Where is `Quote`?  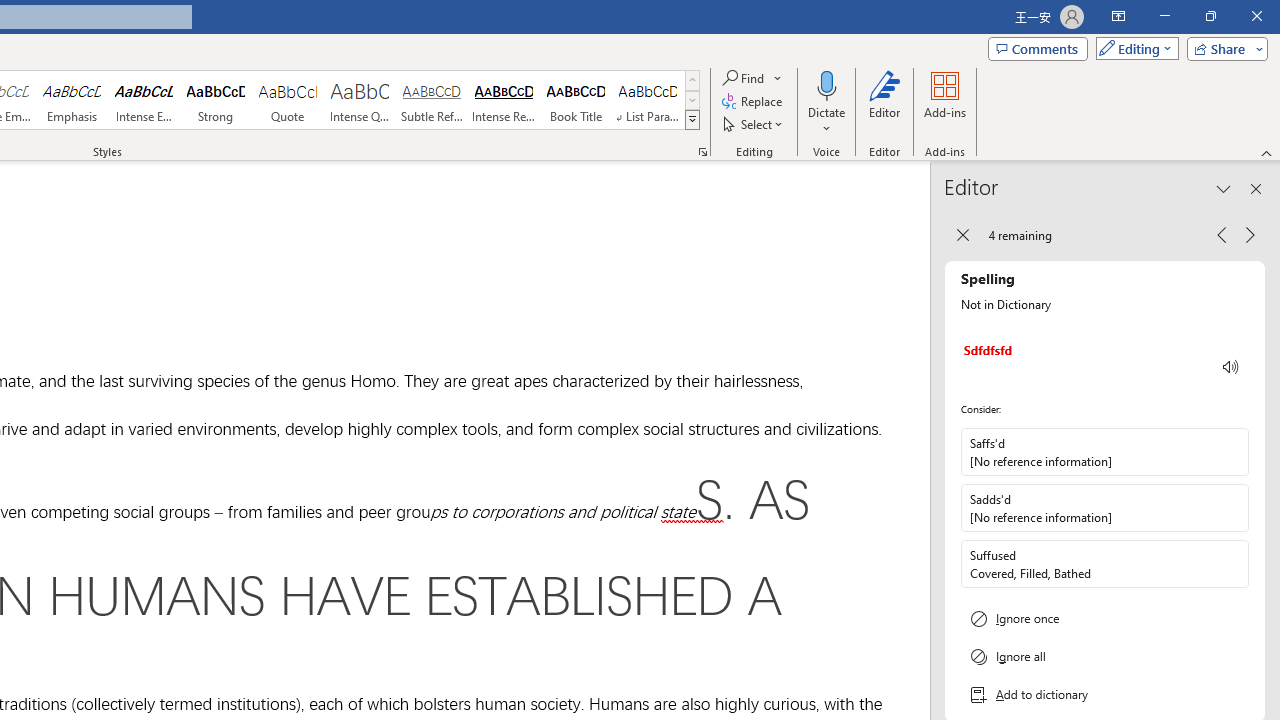 Quote is located at coordinates (288, 100).